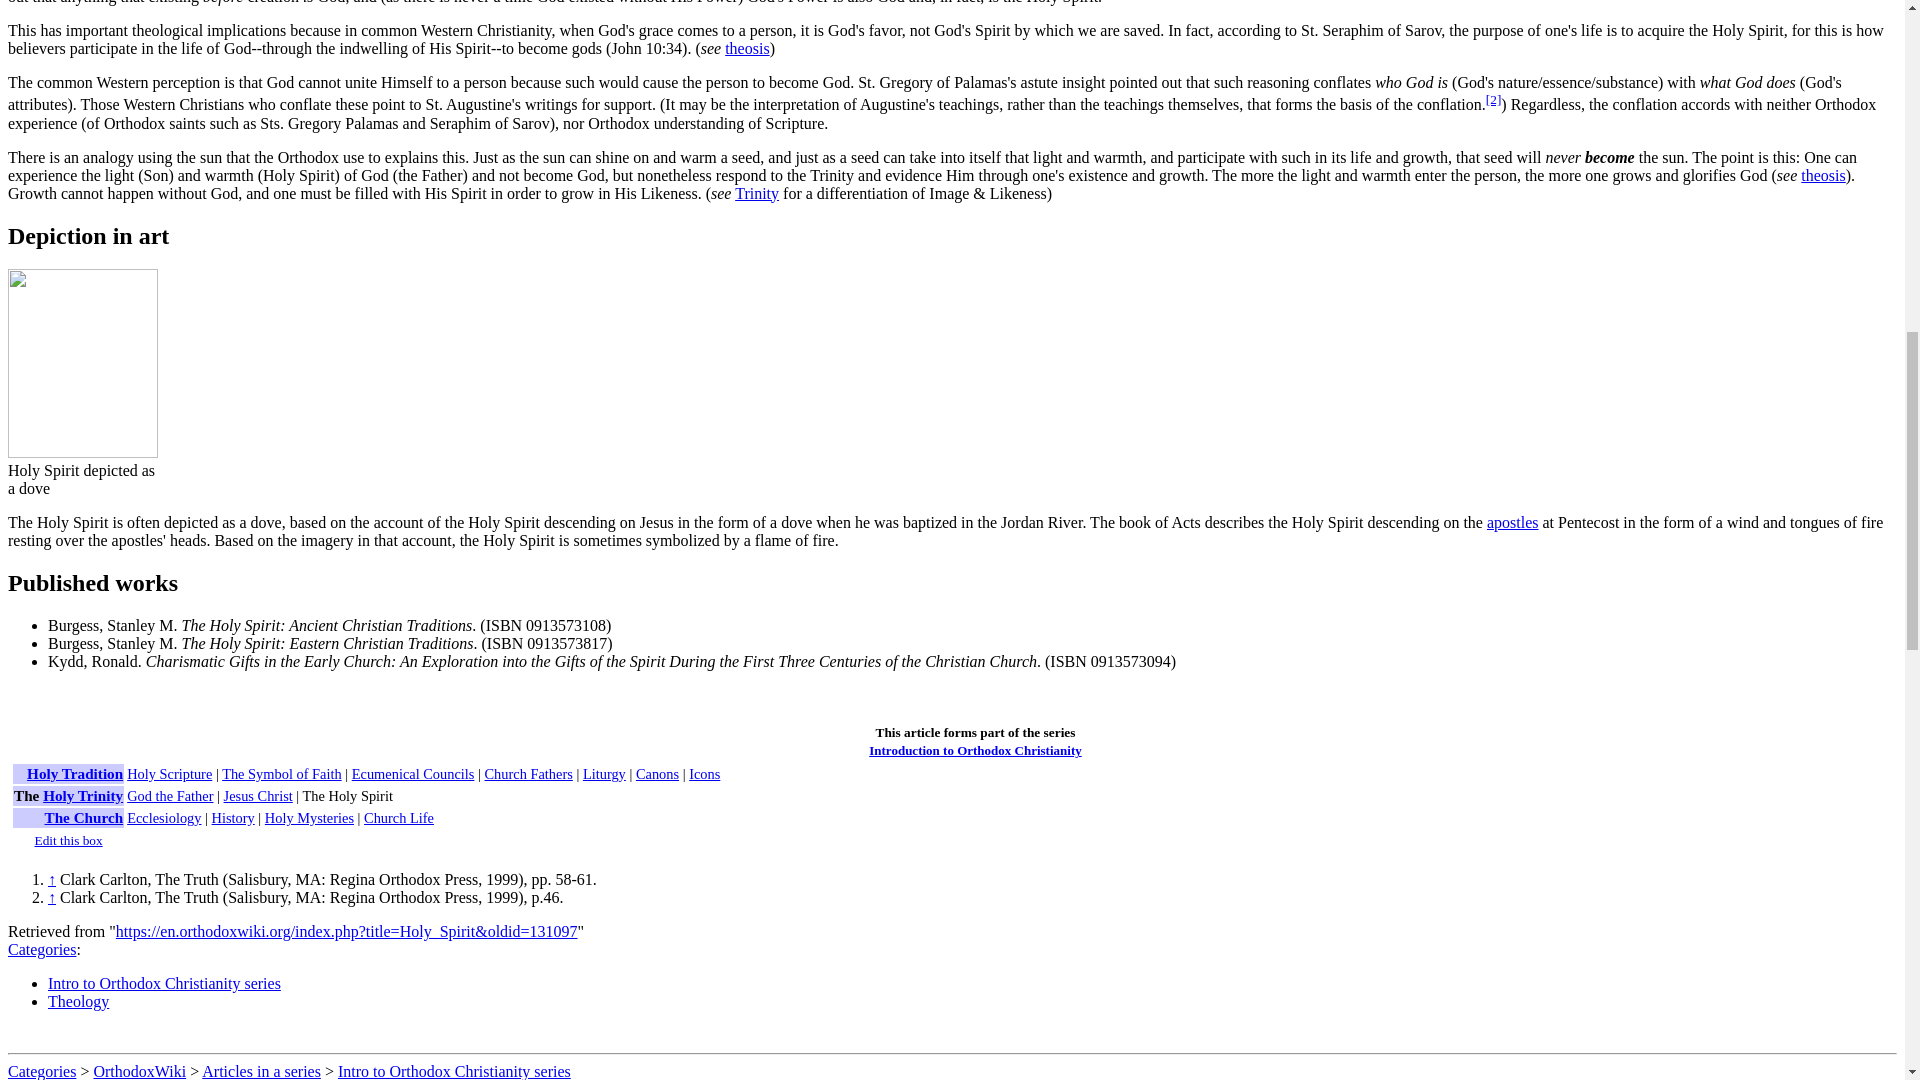 The image size is (1920, 1080). What do you see at coordinates (747, 48) in the screenshot?
I see `theosis` at bounding box center [747, 48].